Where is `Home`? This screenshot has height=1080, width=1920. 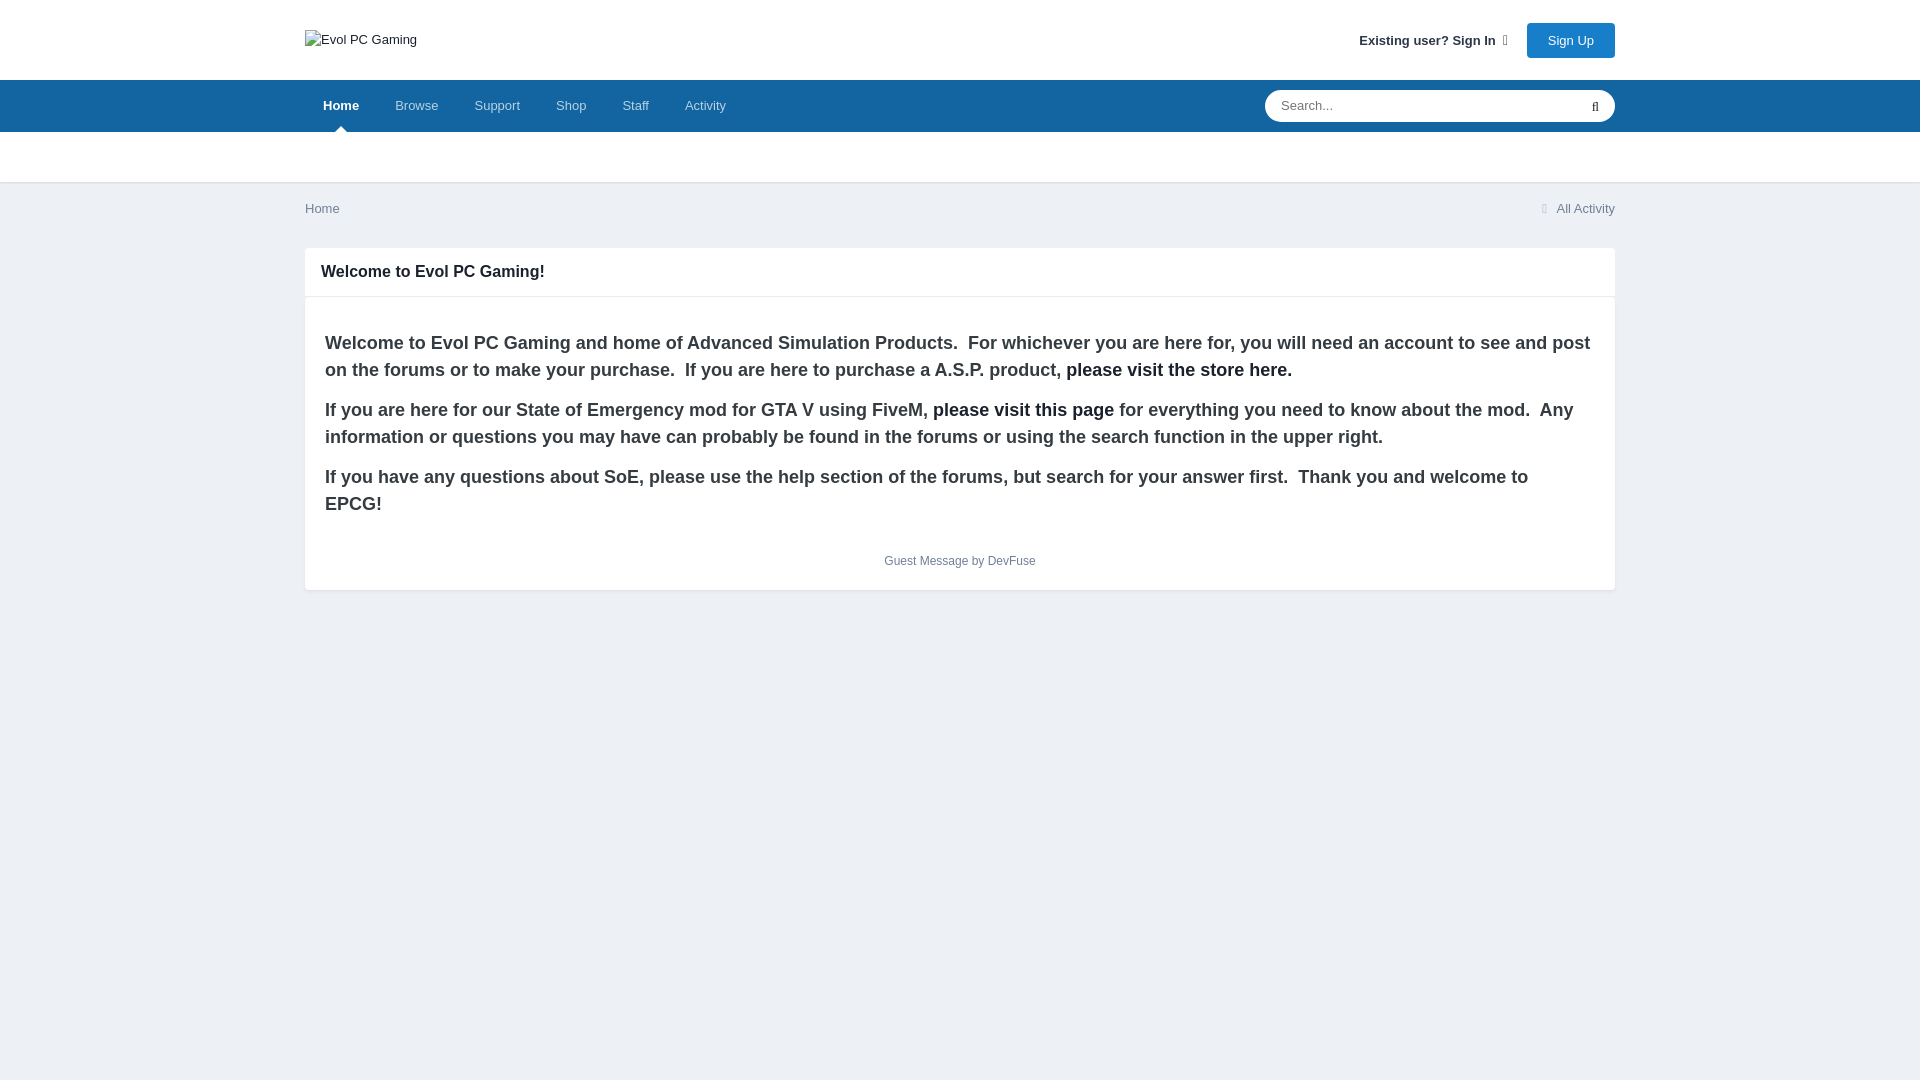
Home is located at coordinates (340, 105).